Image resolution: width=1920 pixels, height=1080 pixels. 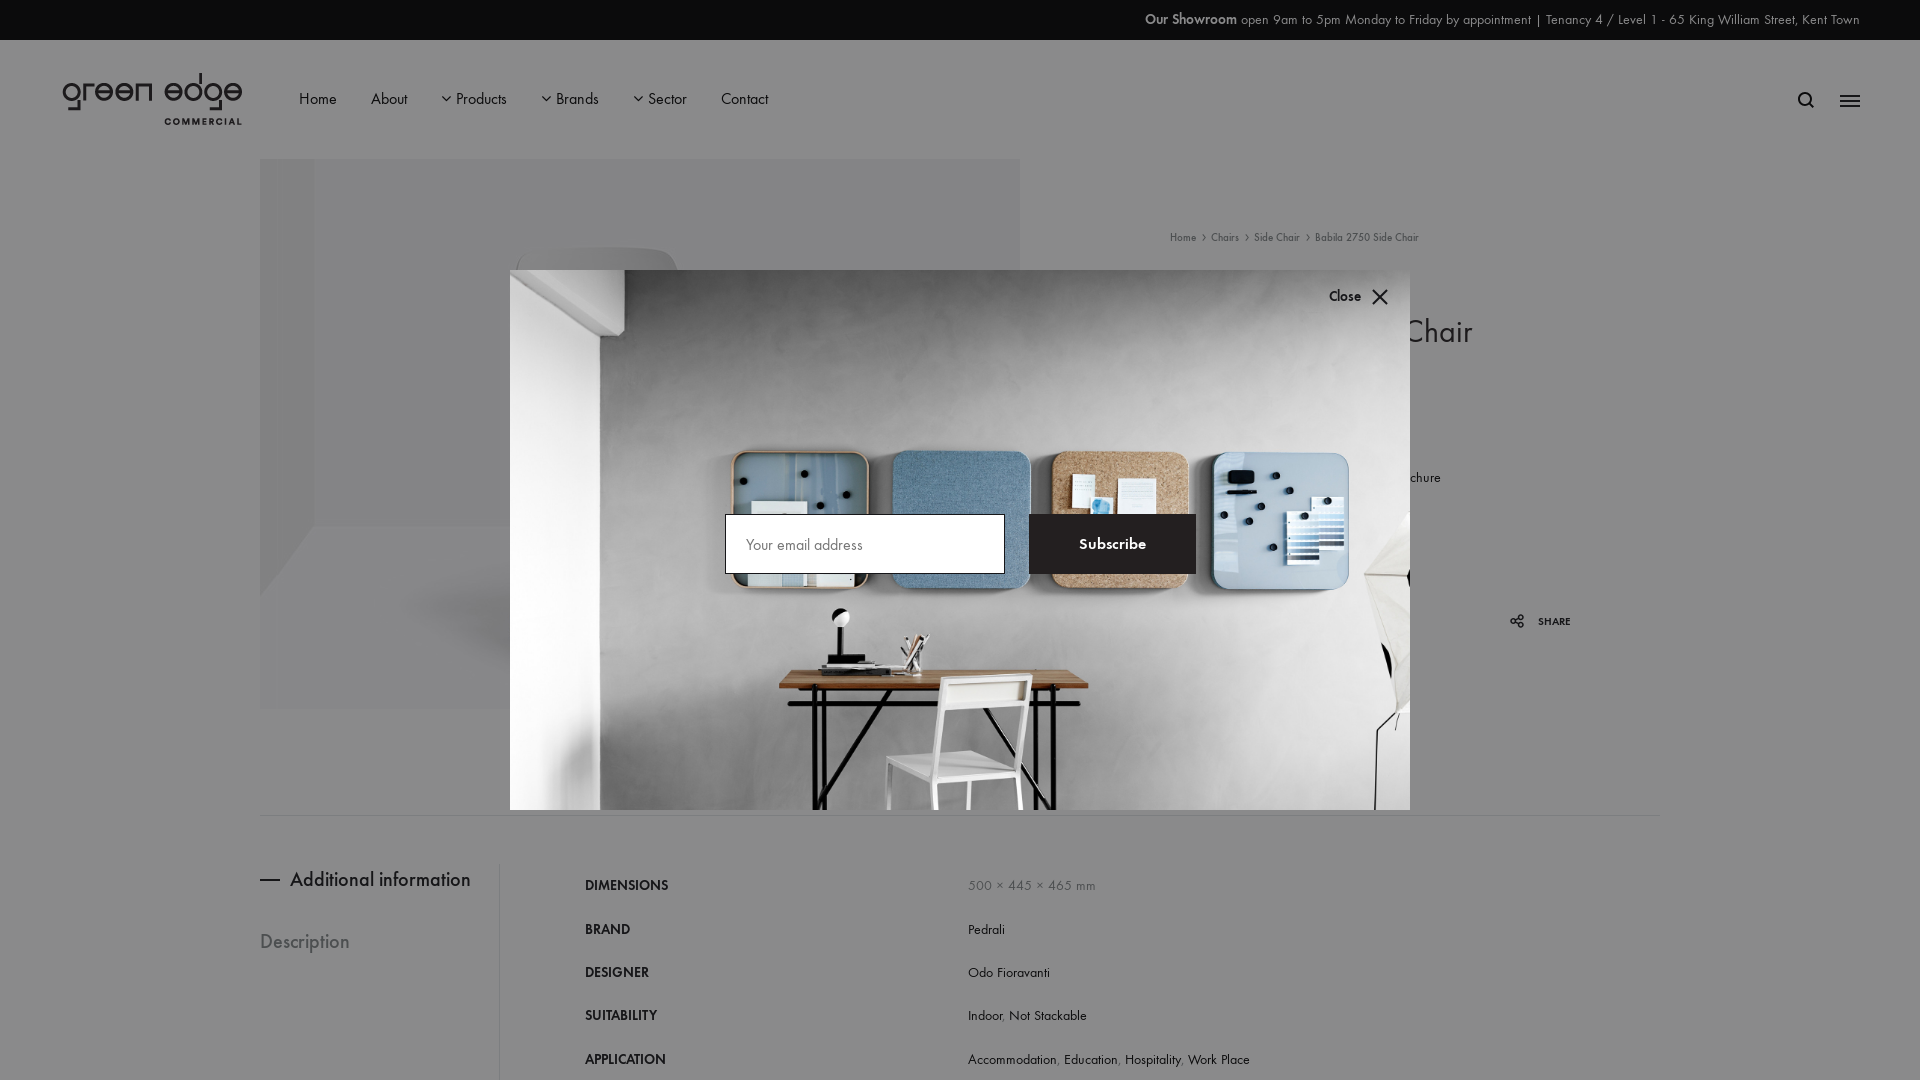 I want to click on Subscribe, so click(x=1112, y=544).